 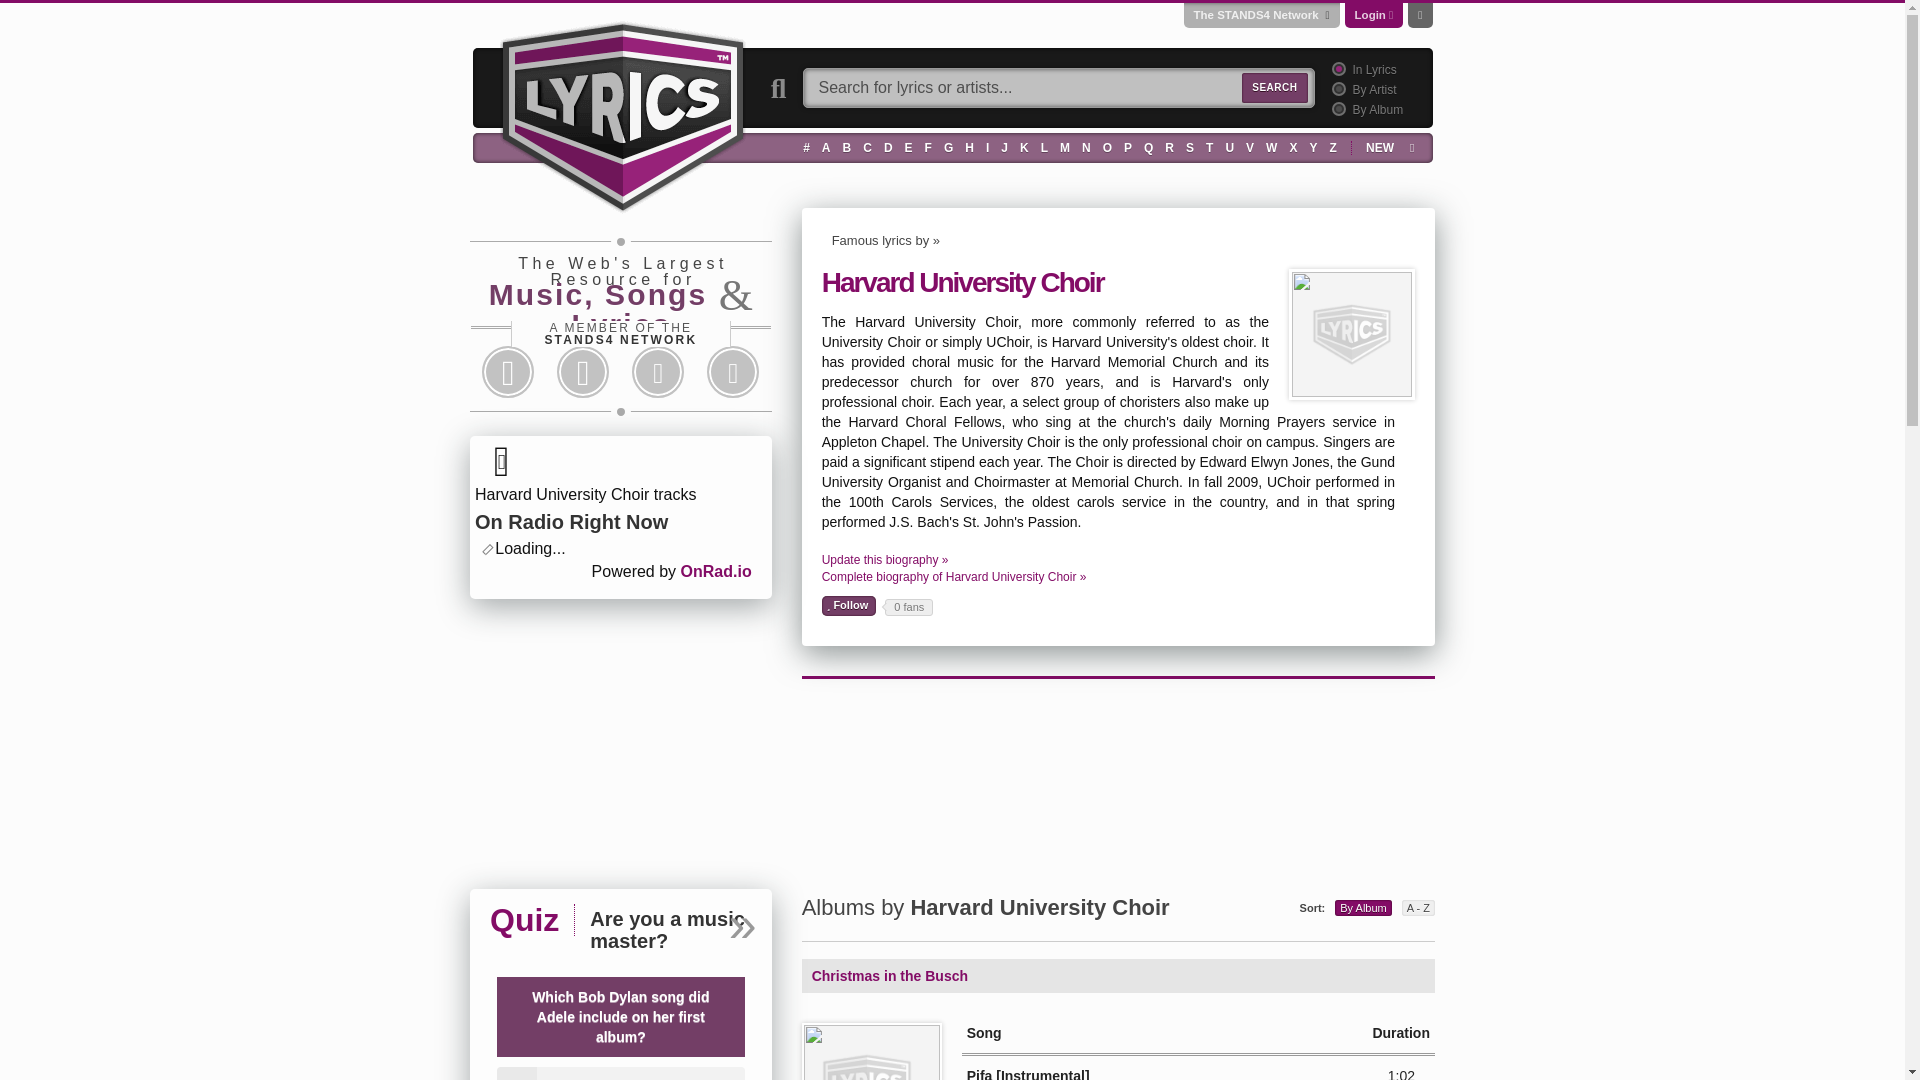 I want to click on Login, so click(x=1370, y=14).